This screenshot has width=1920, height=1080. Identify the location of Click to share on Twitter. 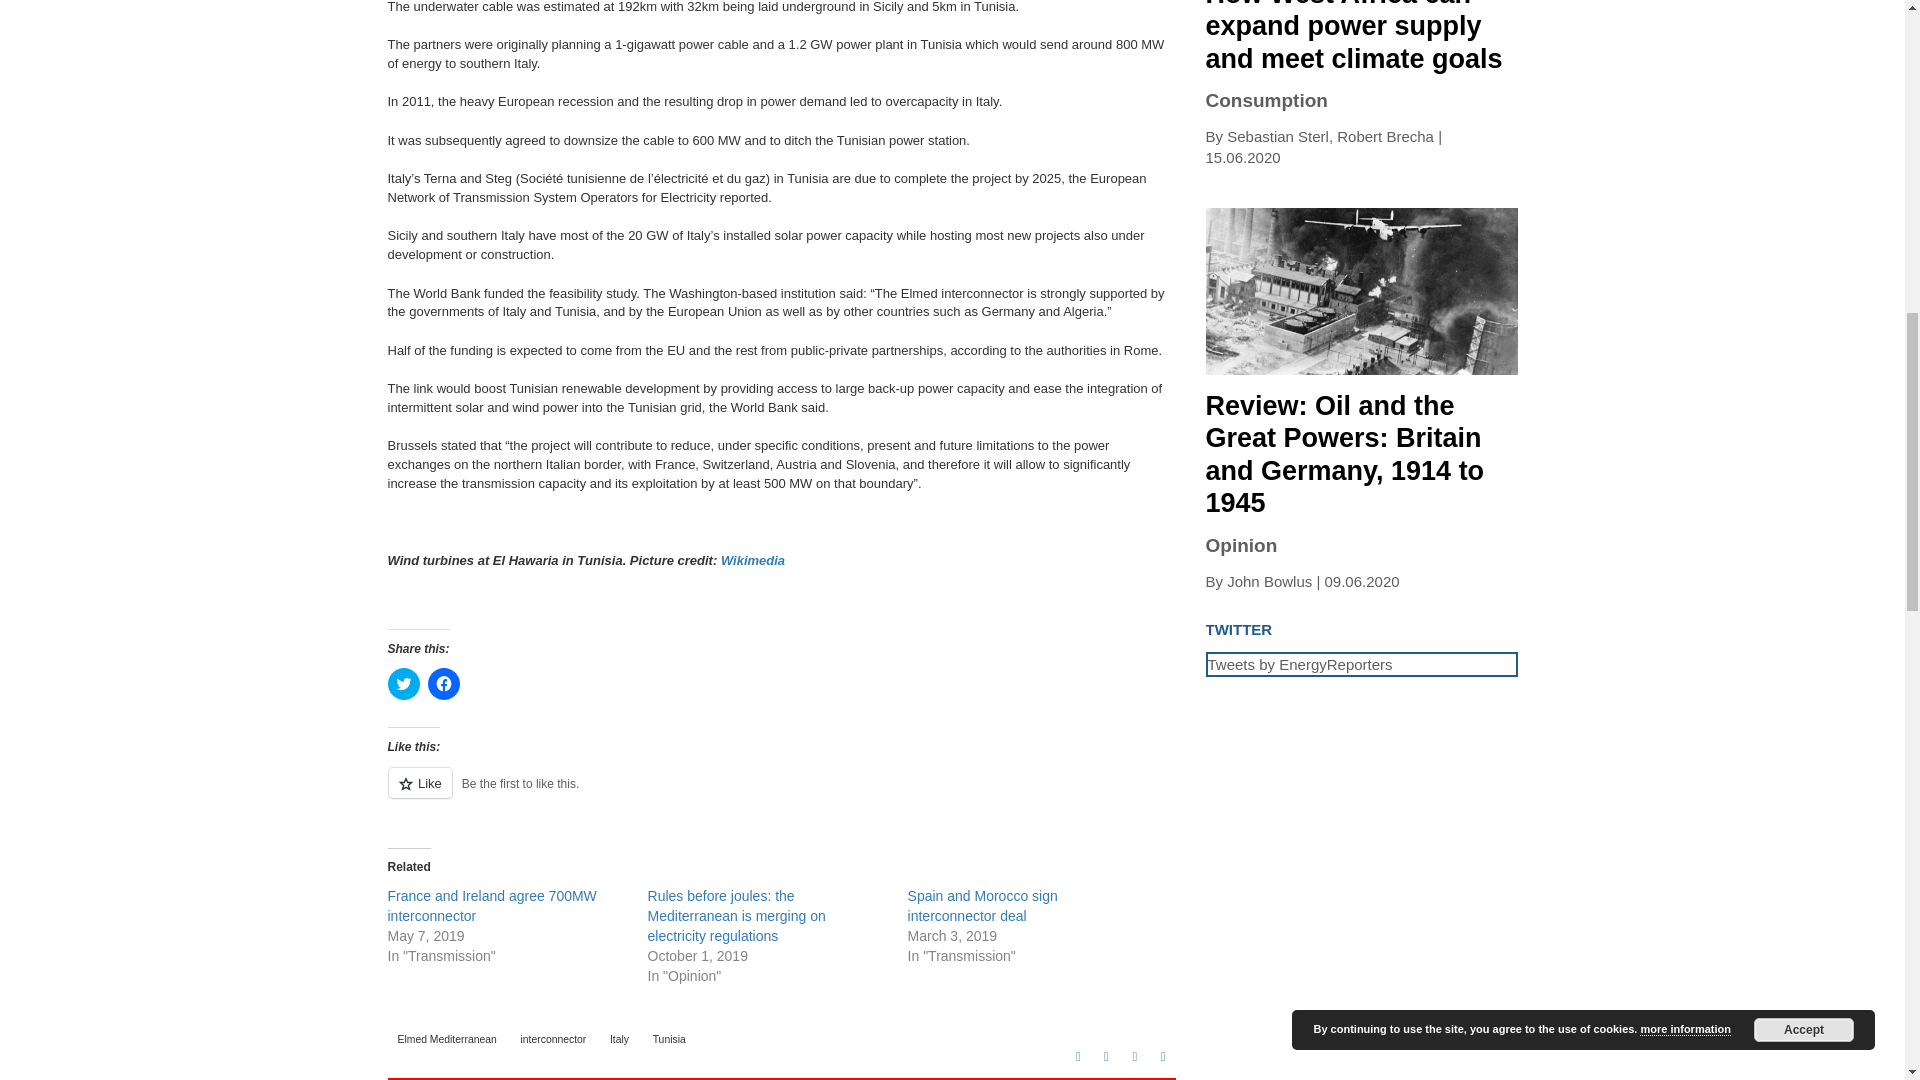
(404, 684).